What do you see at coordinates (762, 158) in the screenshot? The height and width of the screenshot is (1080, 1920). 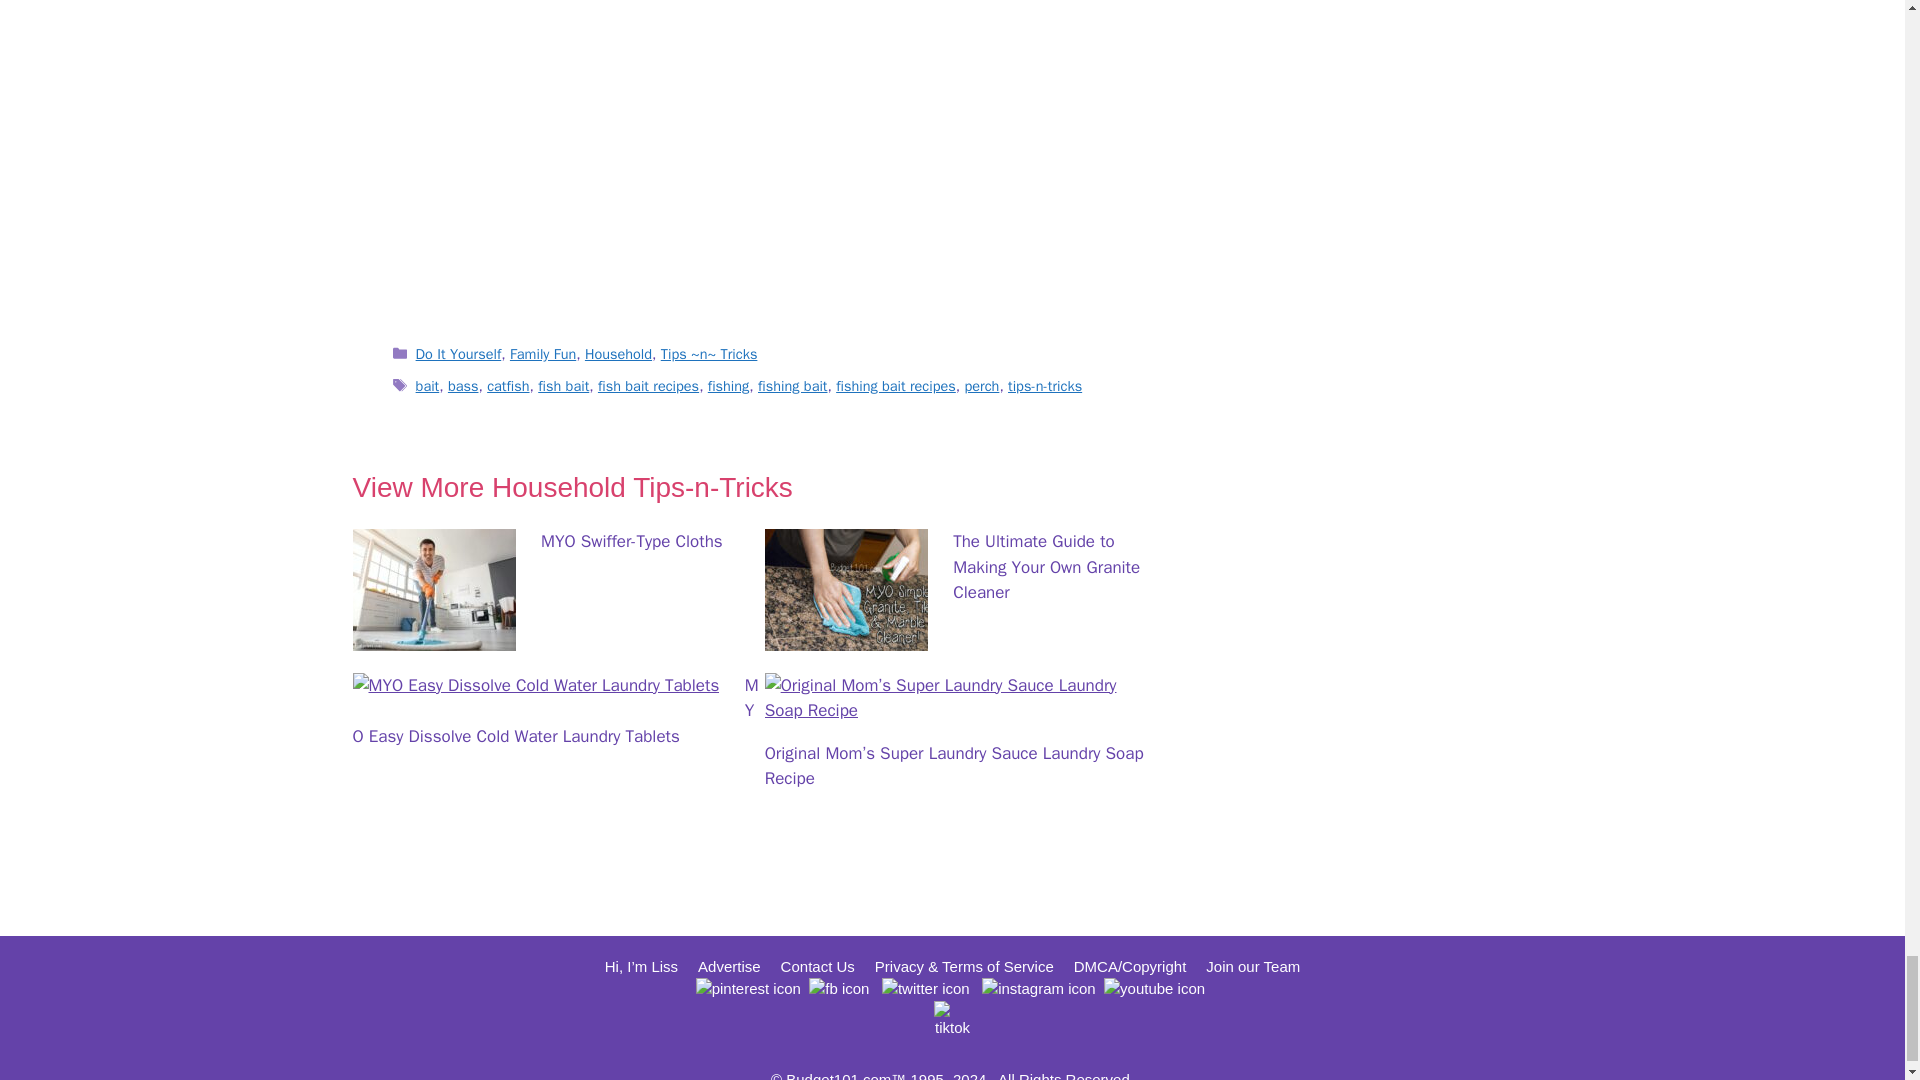 I see `b101 striper bait recipe` at bounding box center [762, 158].